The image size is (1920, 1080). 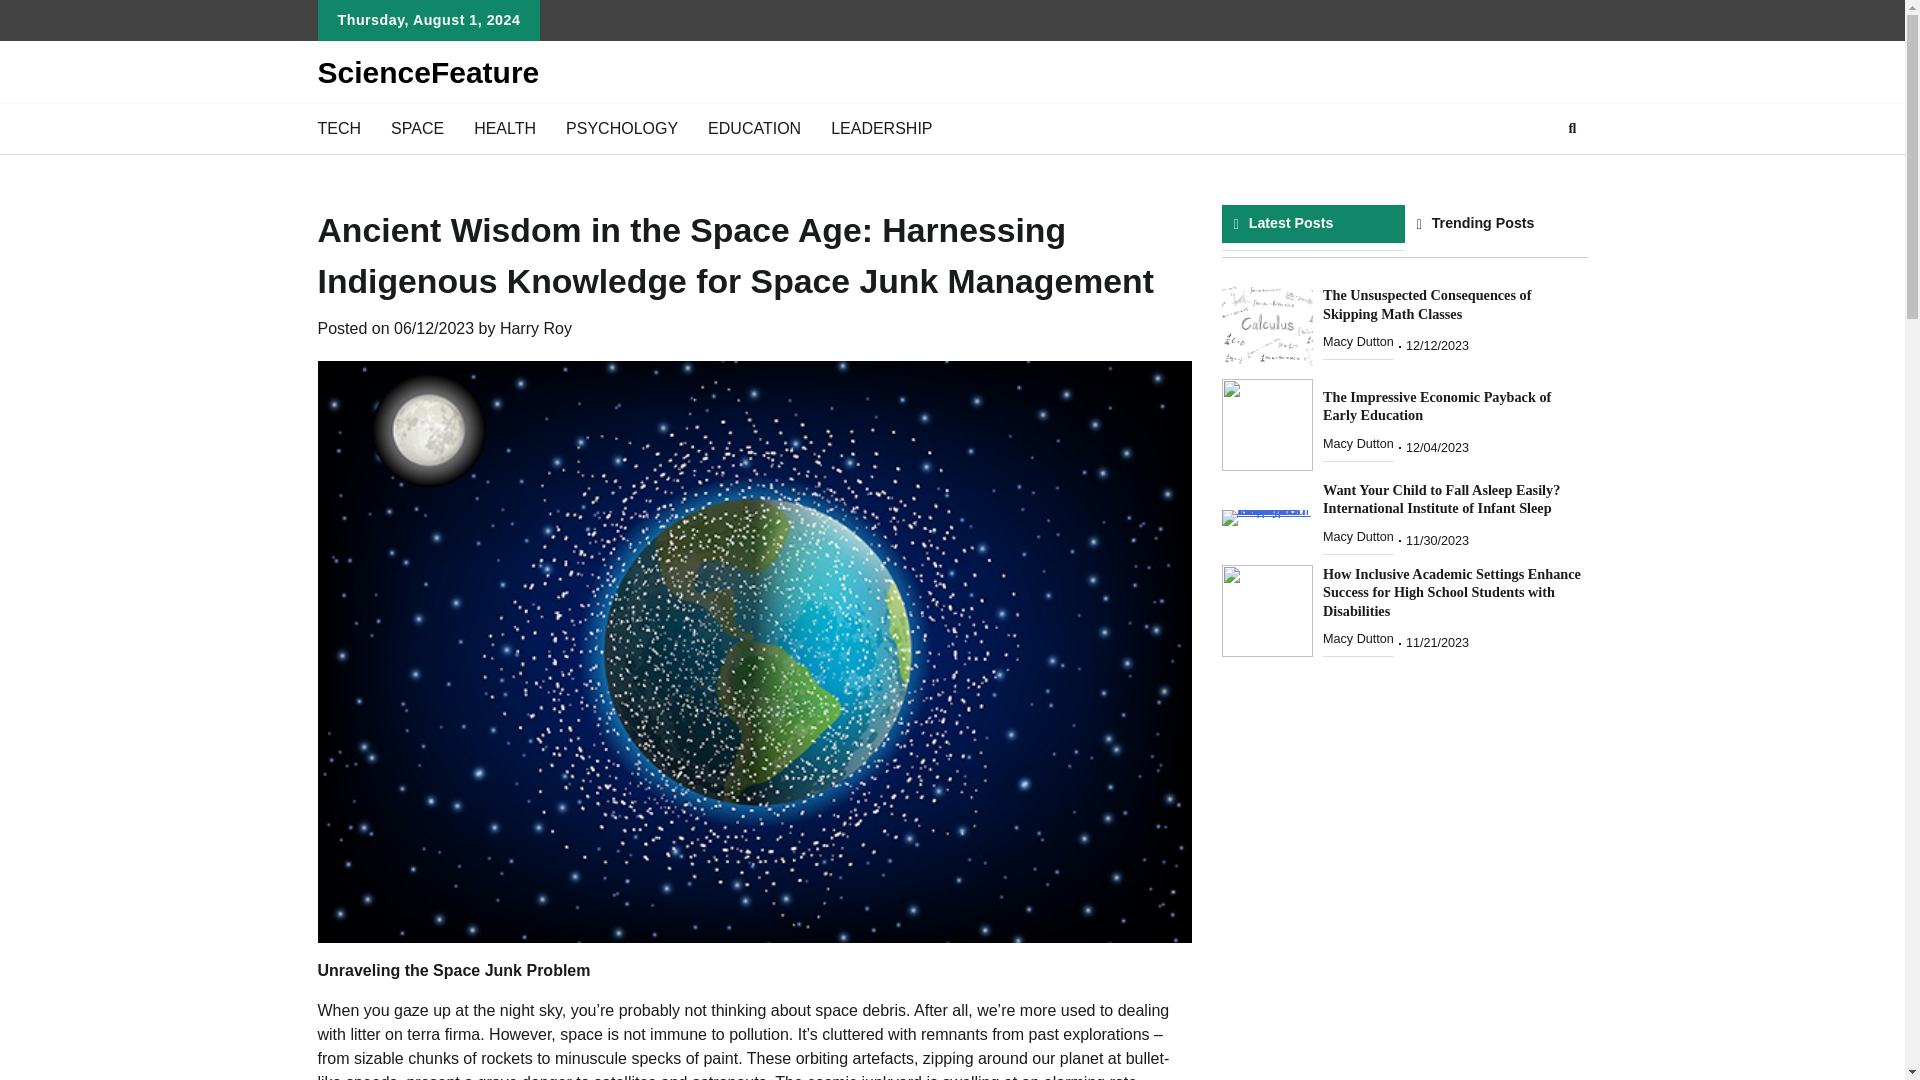 I want to click on ScienceFeature, so click(x=428, y=72).